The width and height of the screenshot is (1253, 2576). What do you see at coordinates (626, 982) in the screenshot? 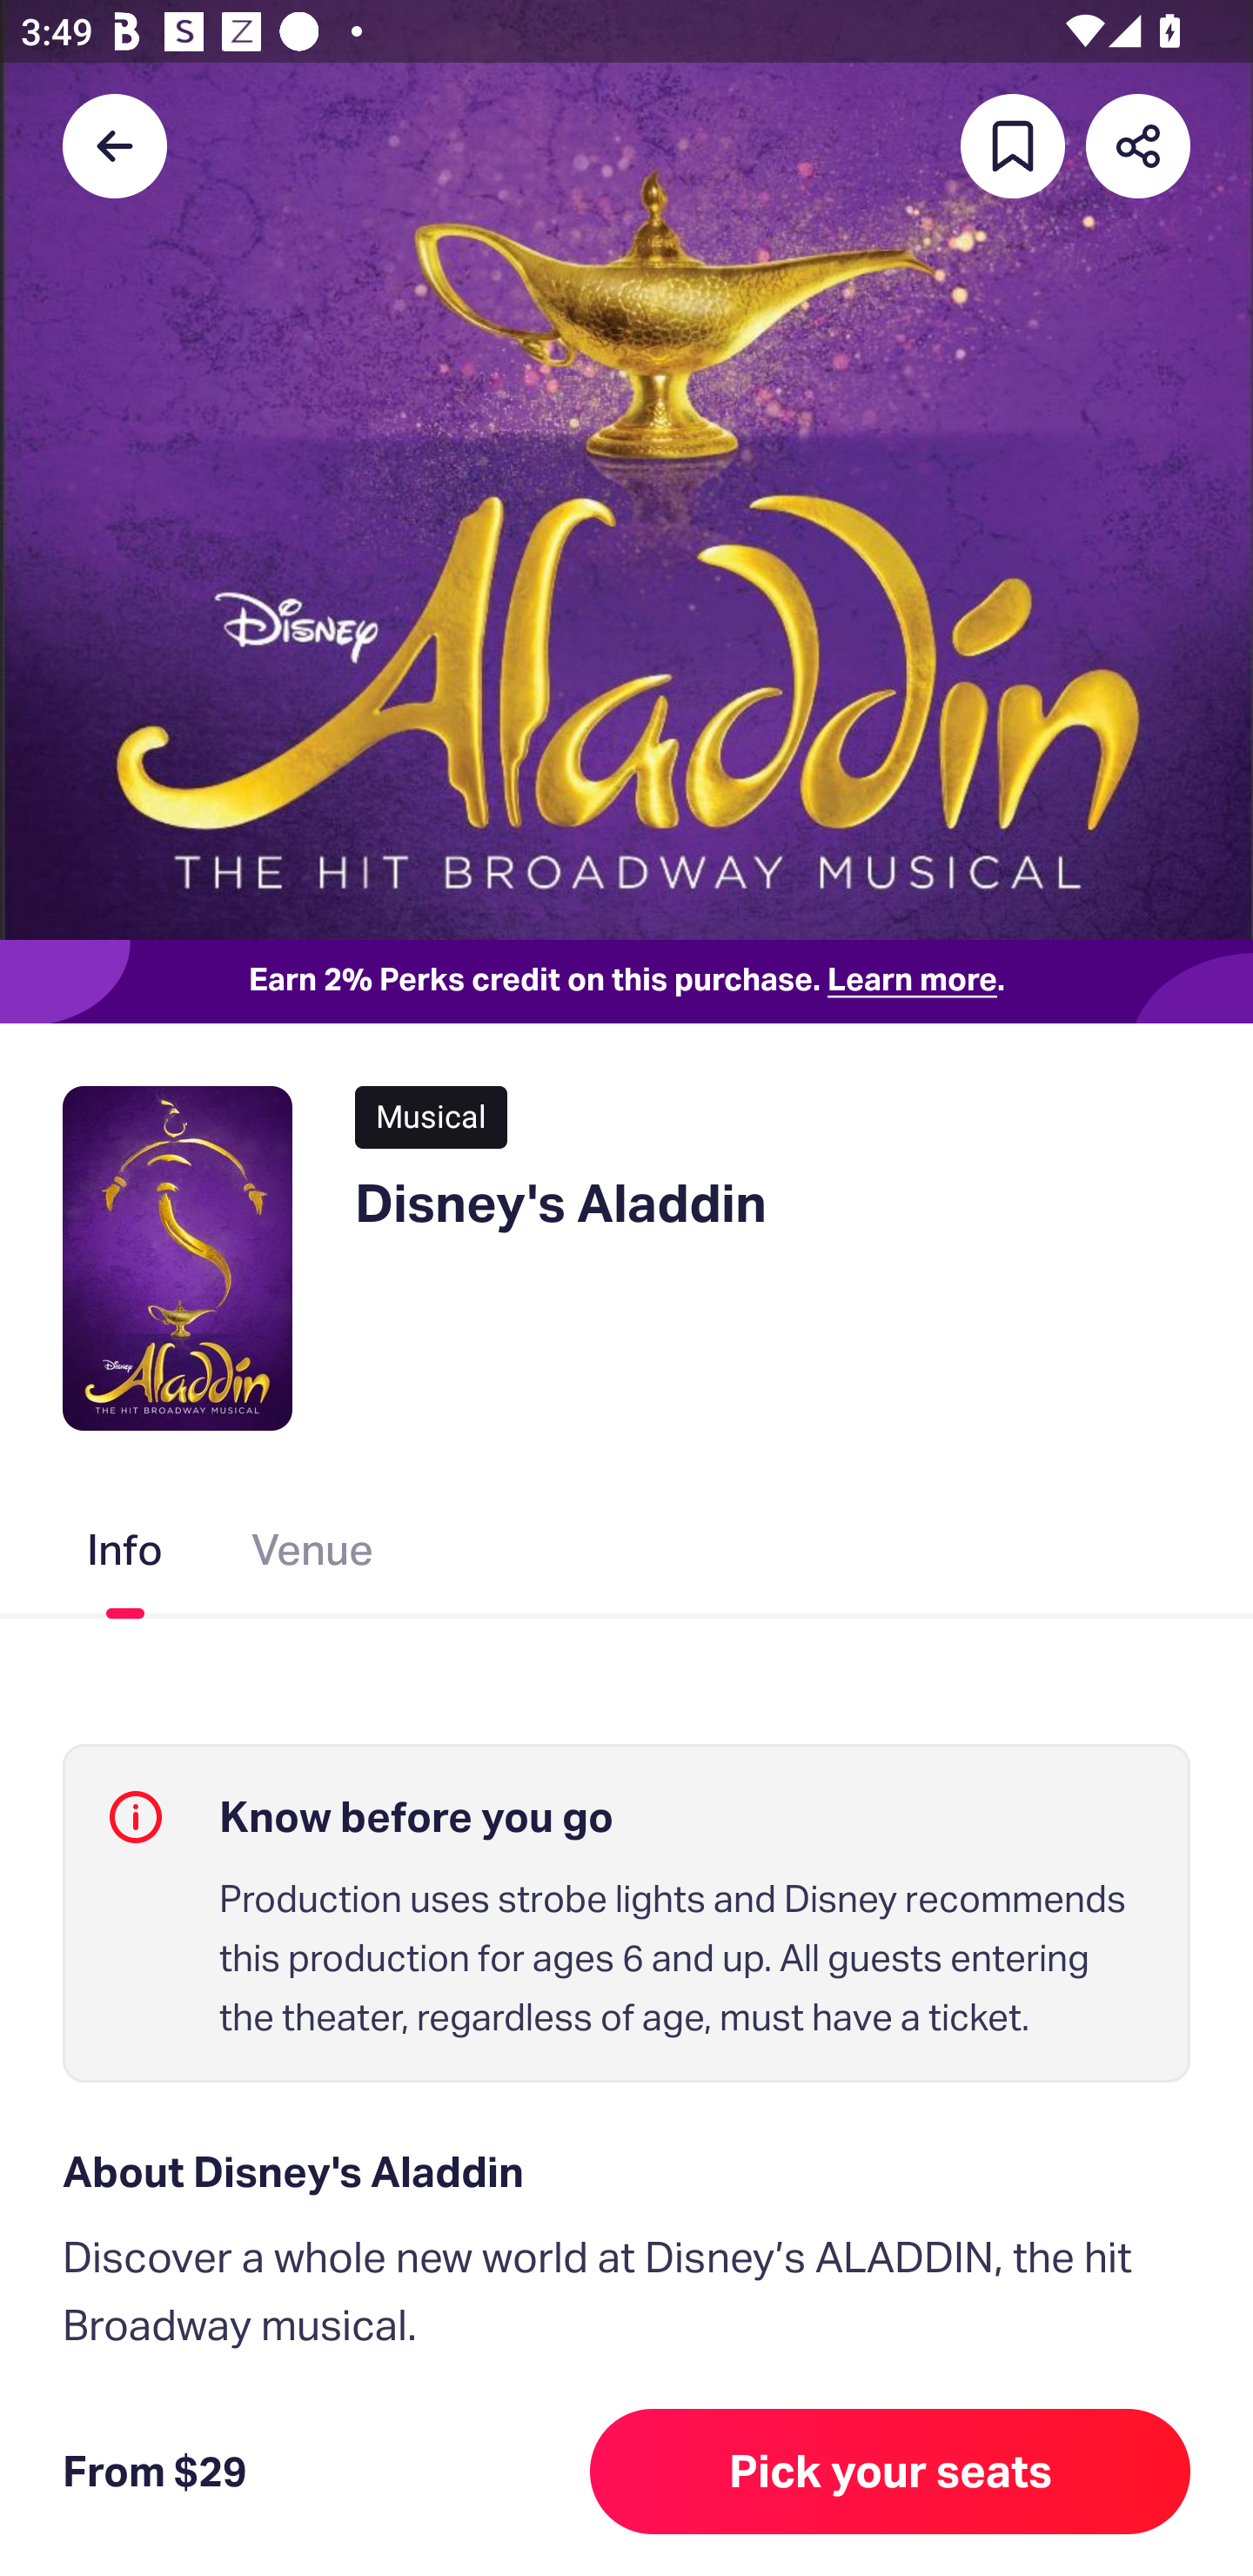
I see `Earn 2% Perks credit on this purchase. Learn more.` at bounding box center [626, 982].